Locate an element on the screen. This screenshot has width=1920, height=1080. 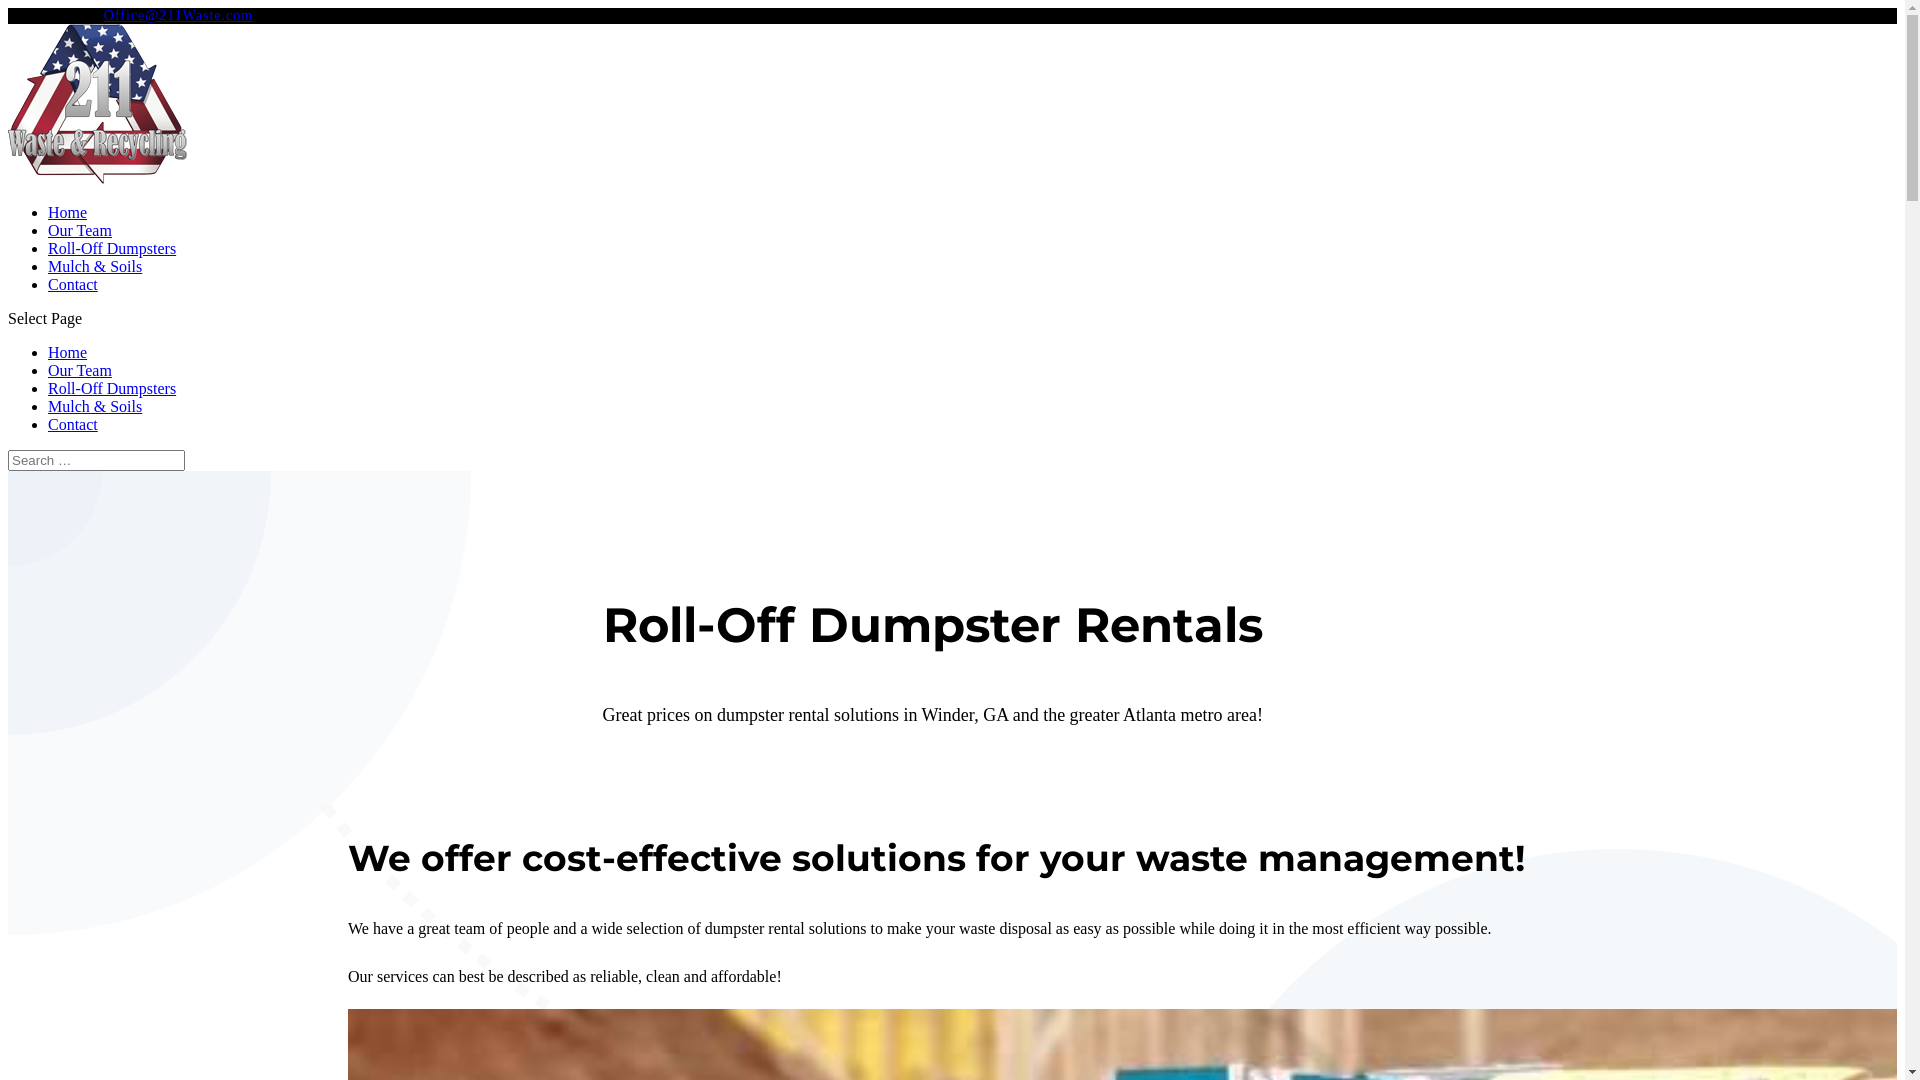
Contact is located at coordinates (73, 284).